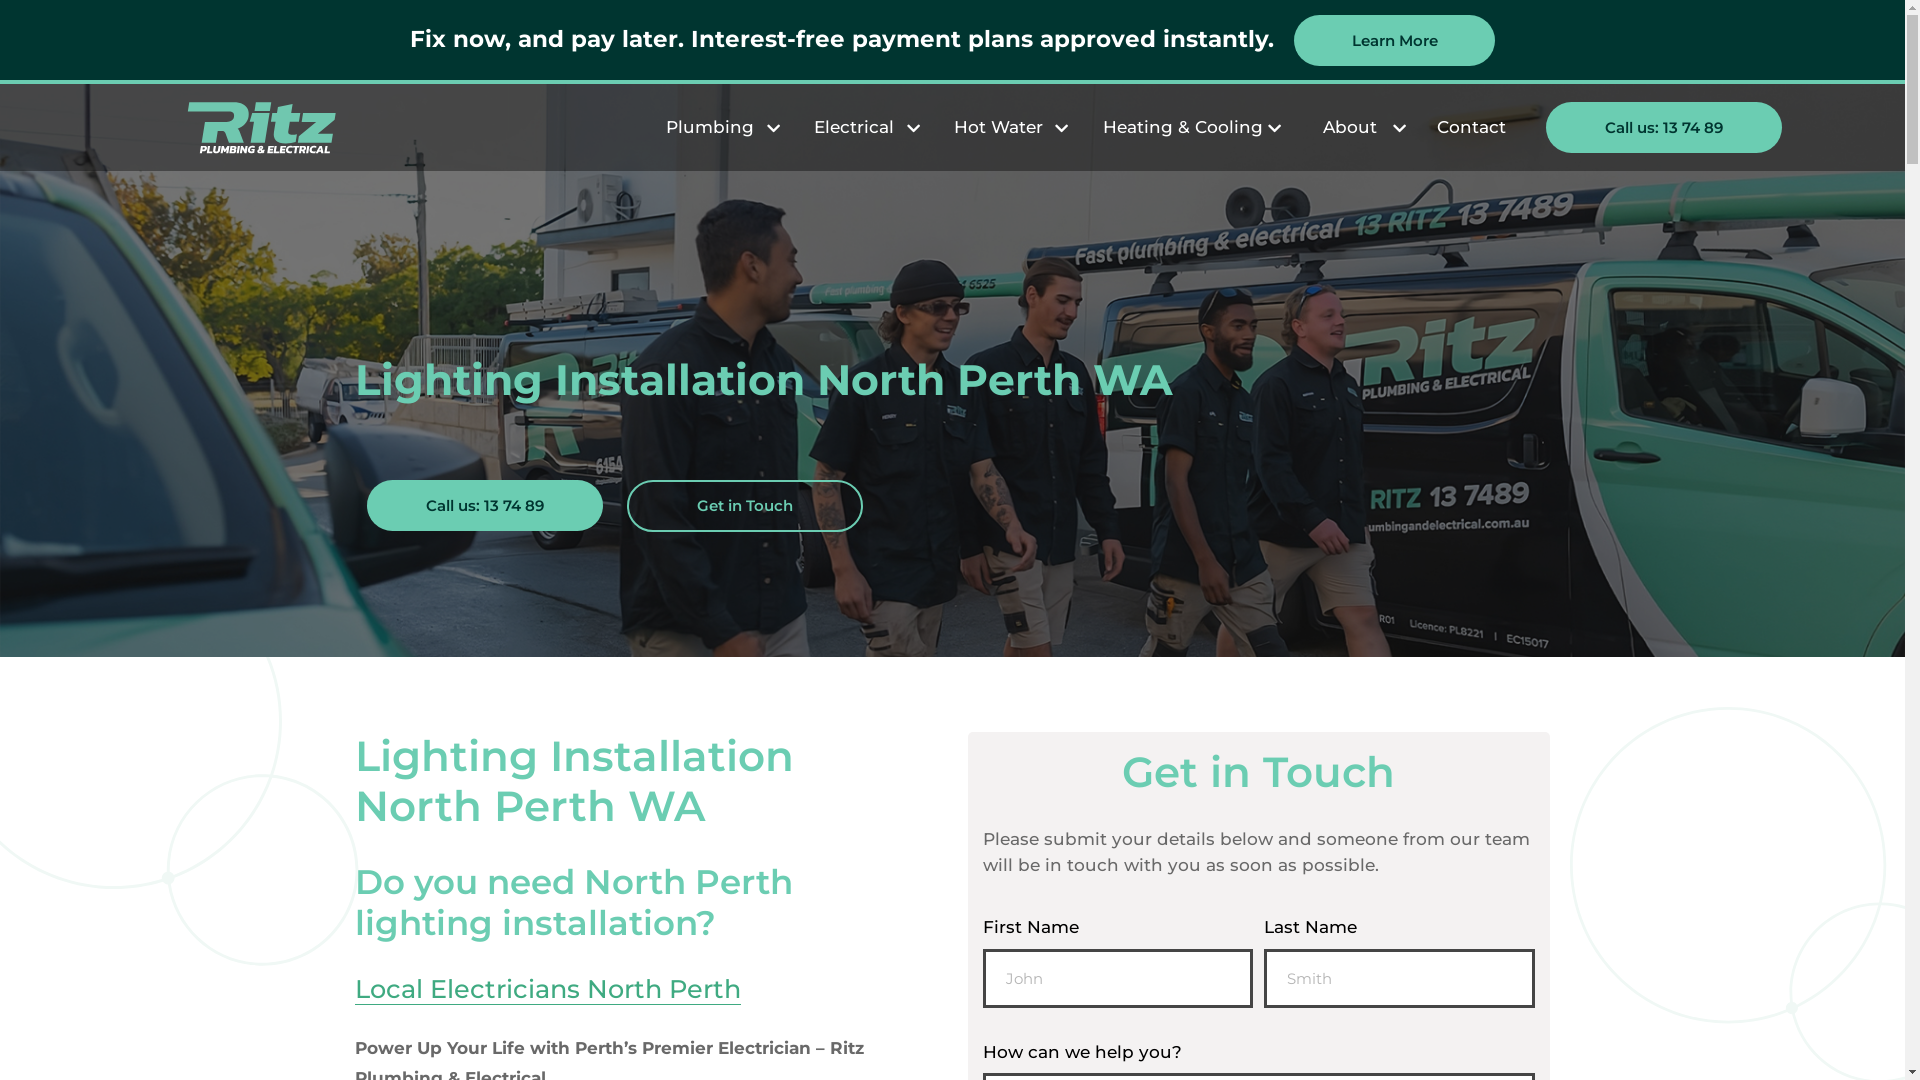 The height and width of the screenshot is (1080, 1920). What do you see at coordinates (1394, 40) in the screenshot?
I see `Learn More` at bounding box center [1394, 40].